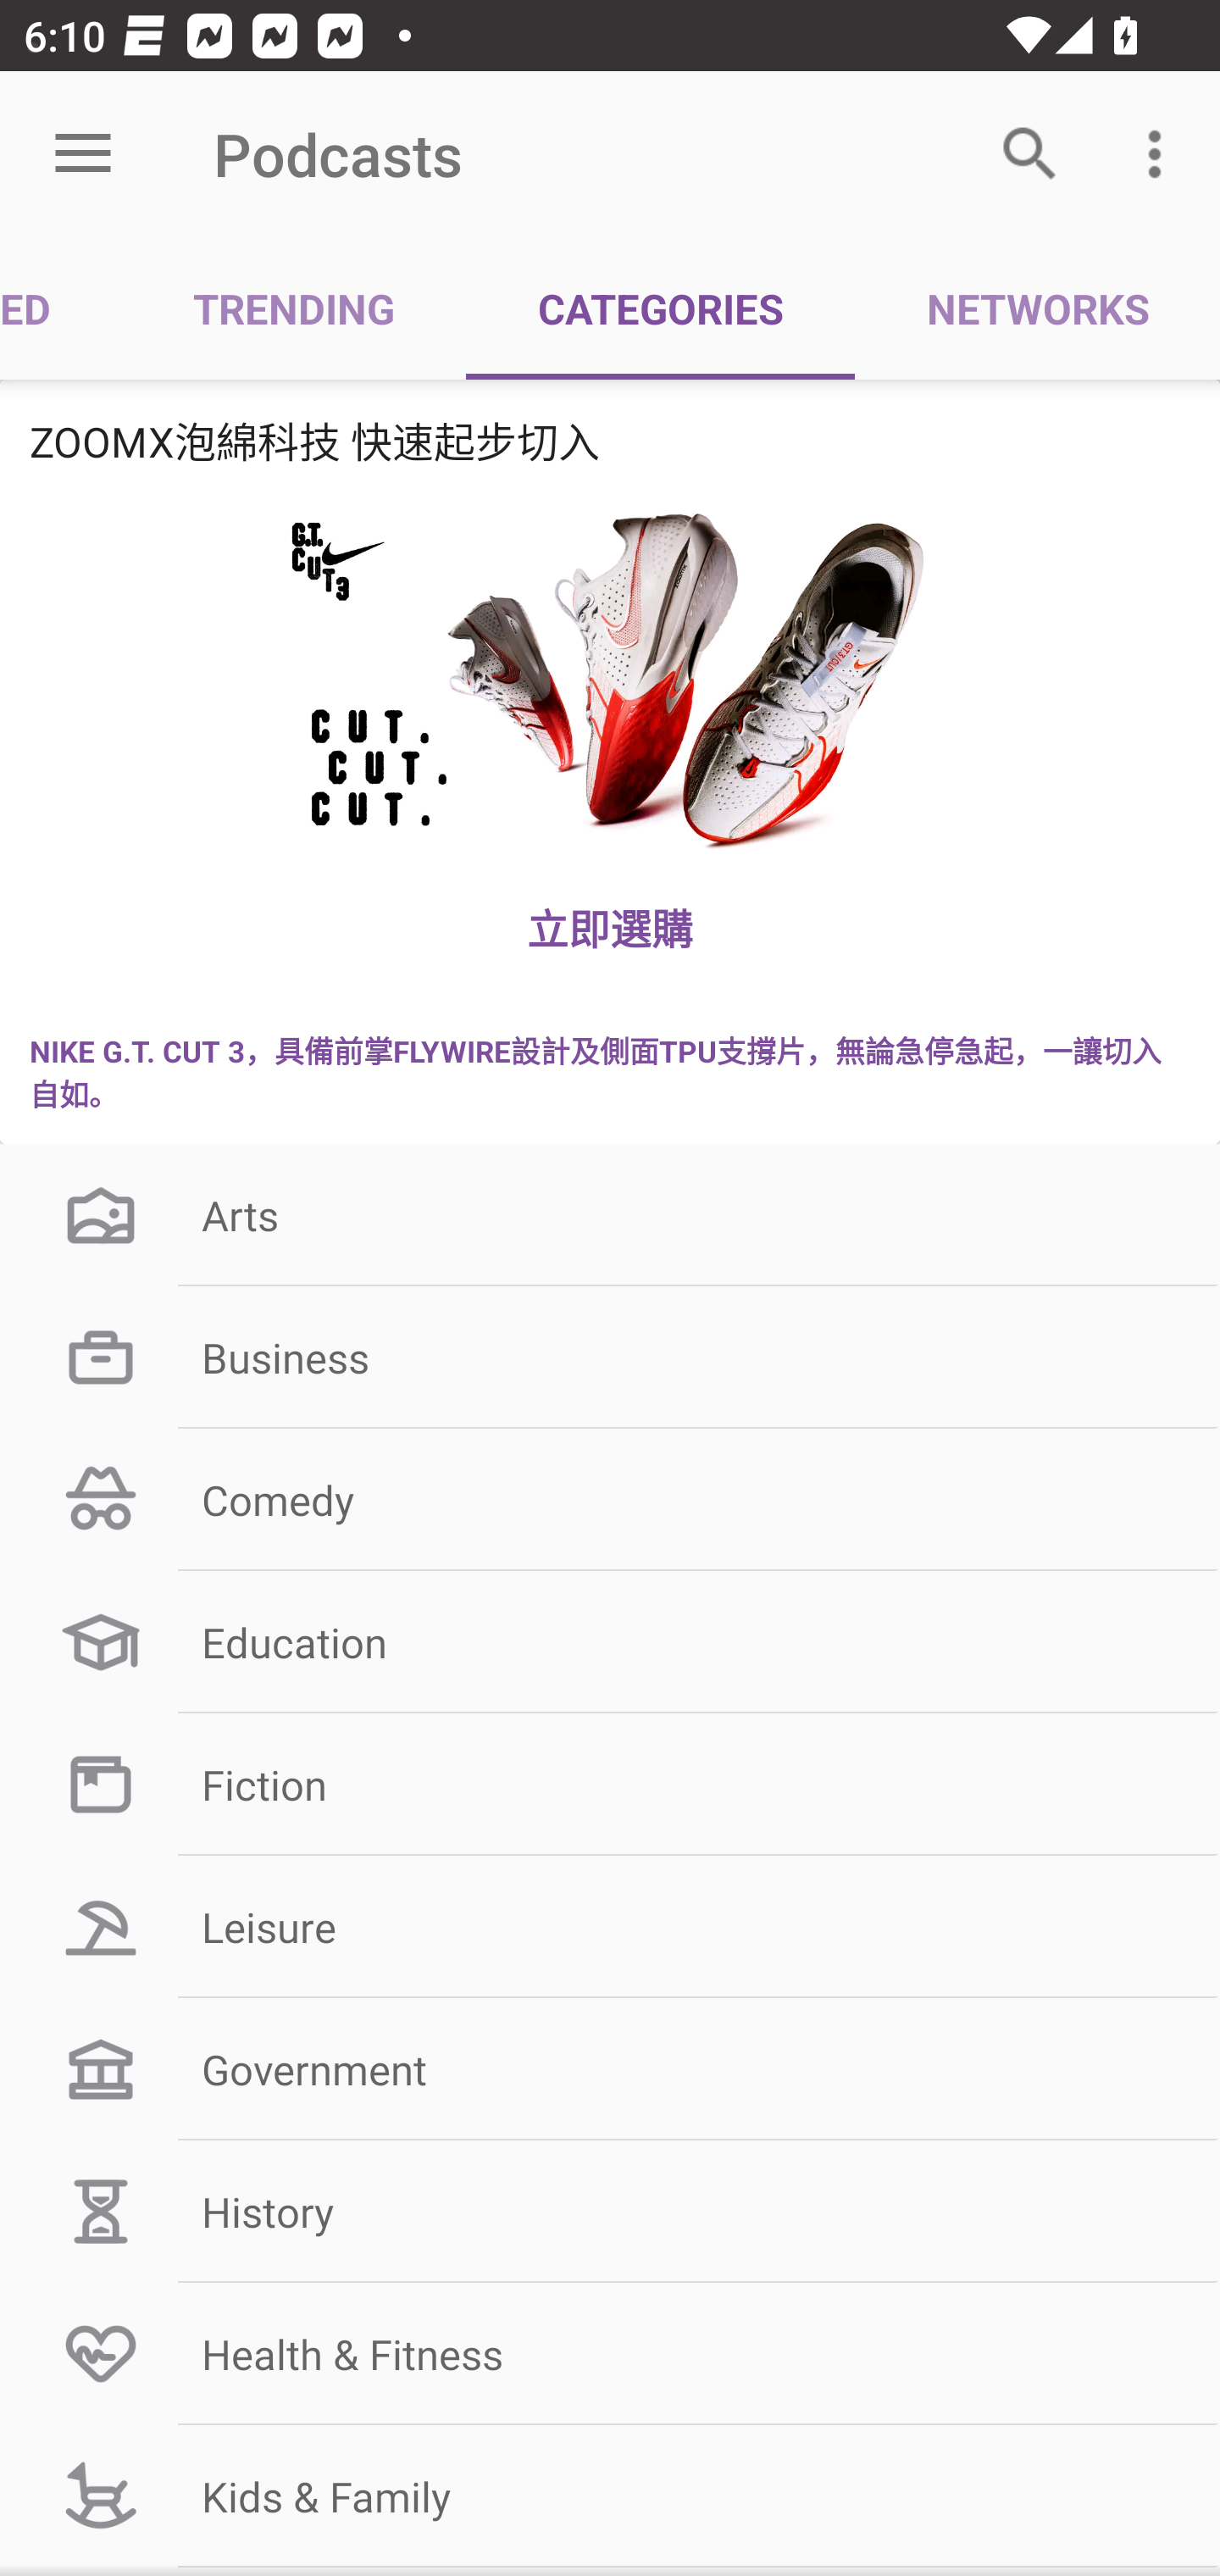 The width and height of the screenshot is (1220, 2576). Describe the element at coordinates (661, 307) in the screenshot. I see `CATEGORIES` at that location.